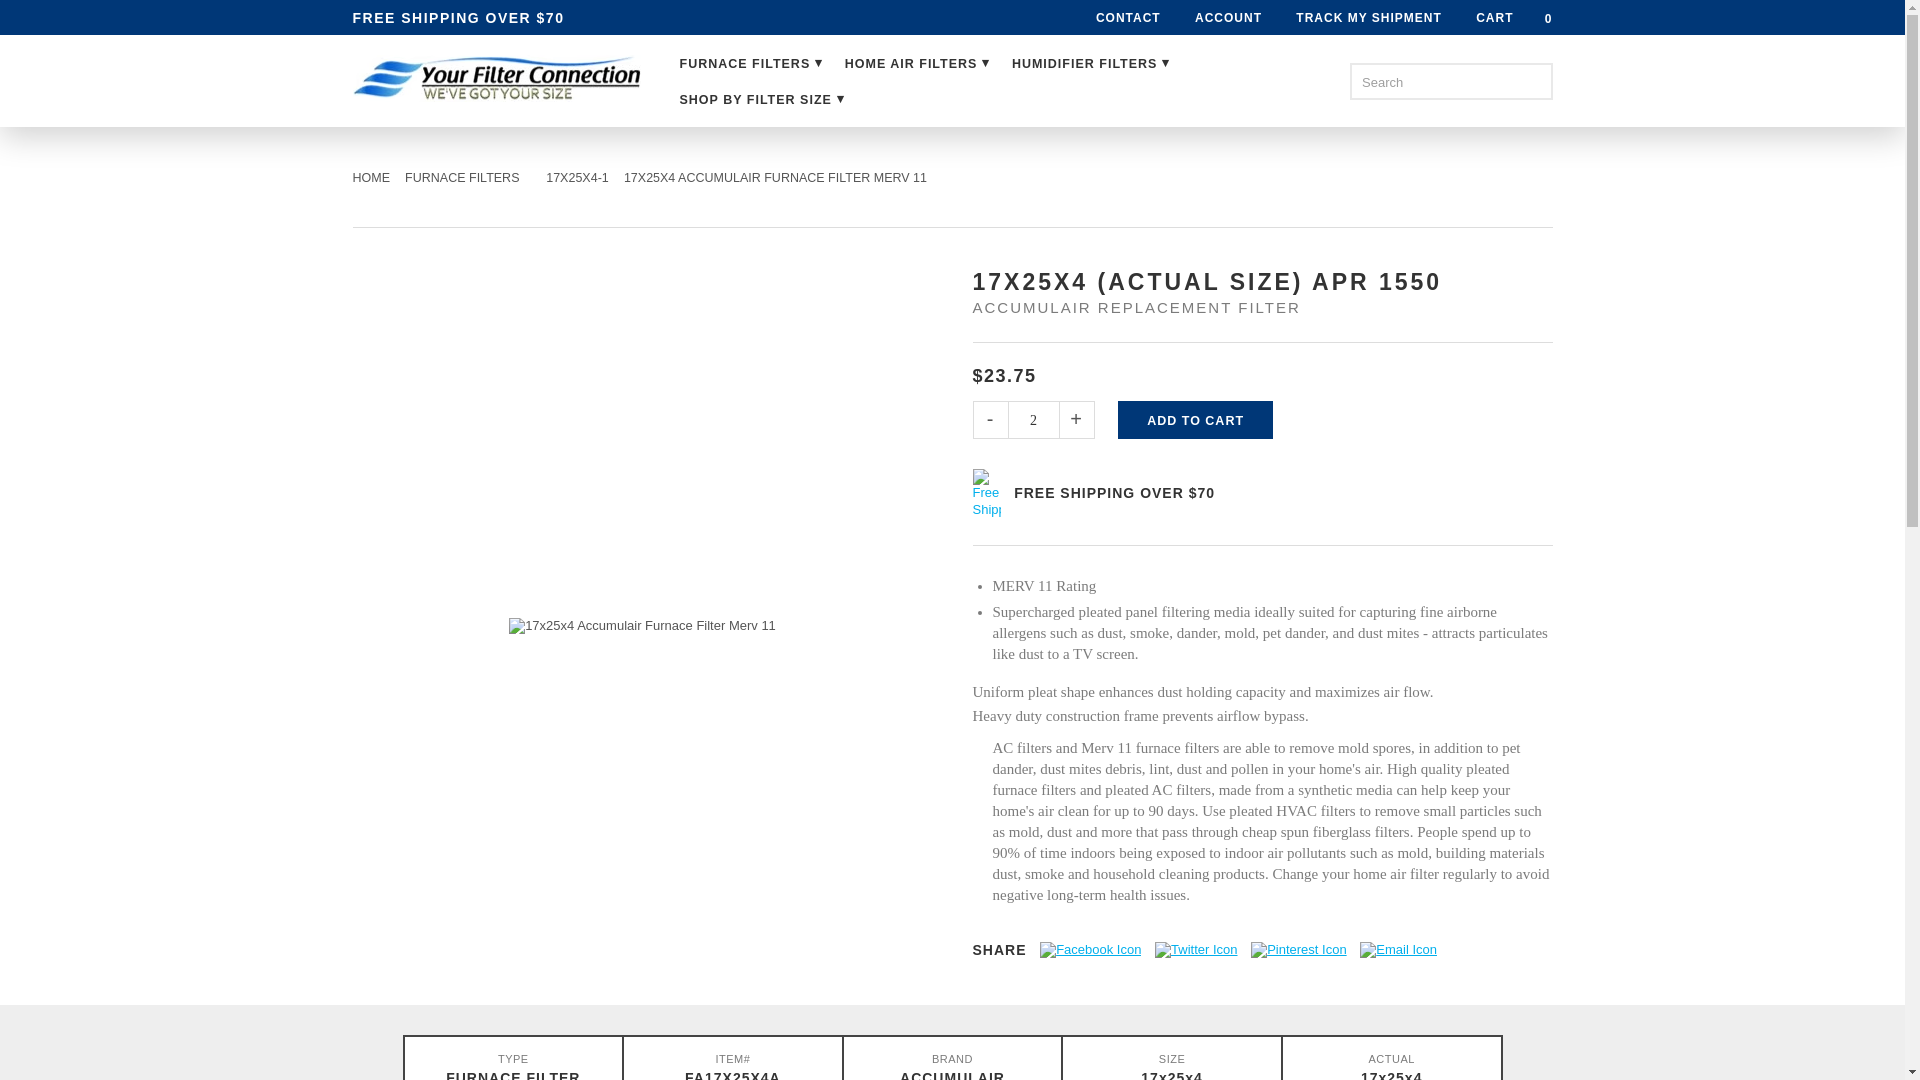 The width and height of the screenshot is (1920, 1080). What do you see at coordinates (1194, 419) in the screenshot?
I see `Add To Cart` at bounding box center [1194, 419].